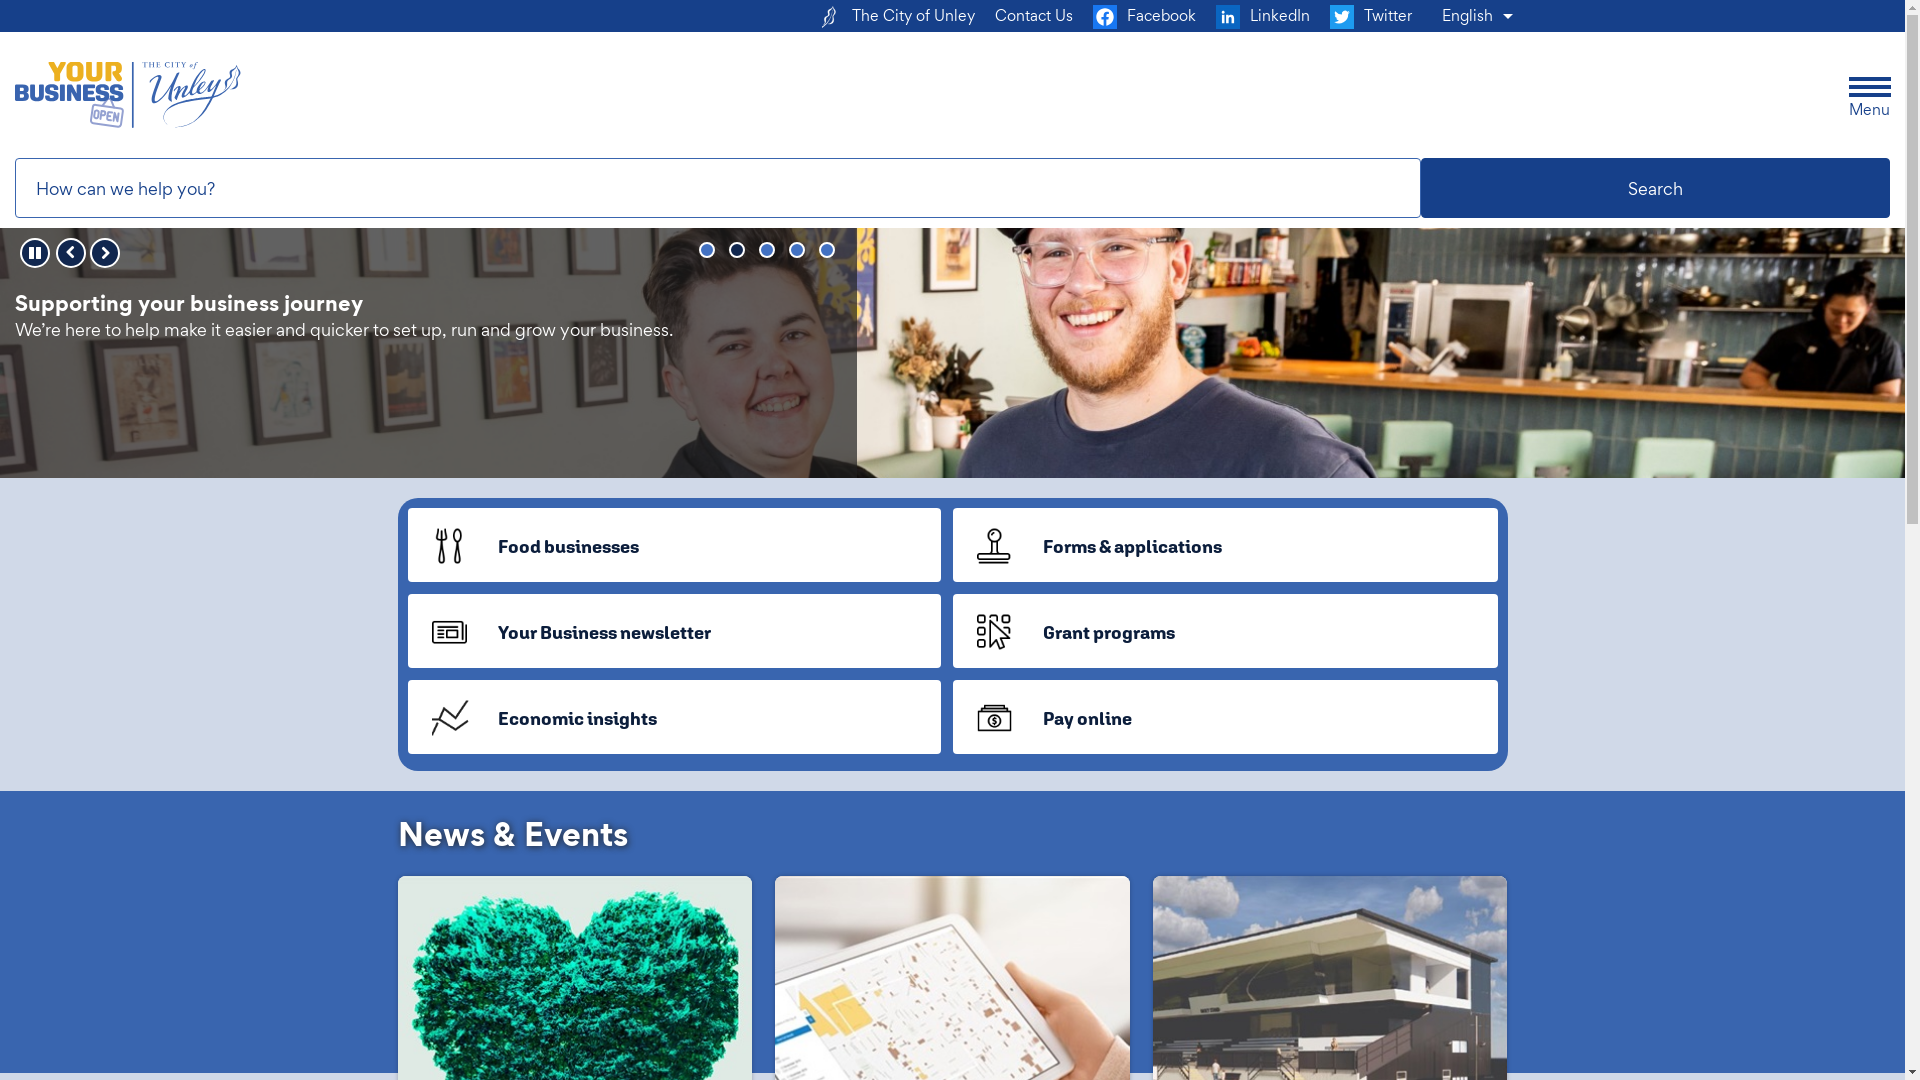 The width and height of the screenshot is (1920, 1080). Describe the element at coordinates (1144, 16) in the screenshot. I see `Facebook` at that location.